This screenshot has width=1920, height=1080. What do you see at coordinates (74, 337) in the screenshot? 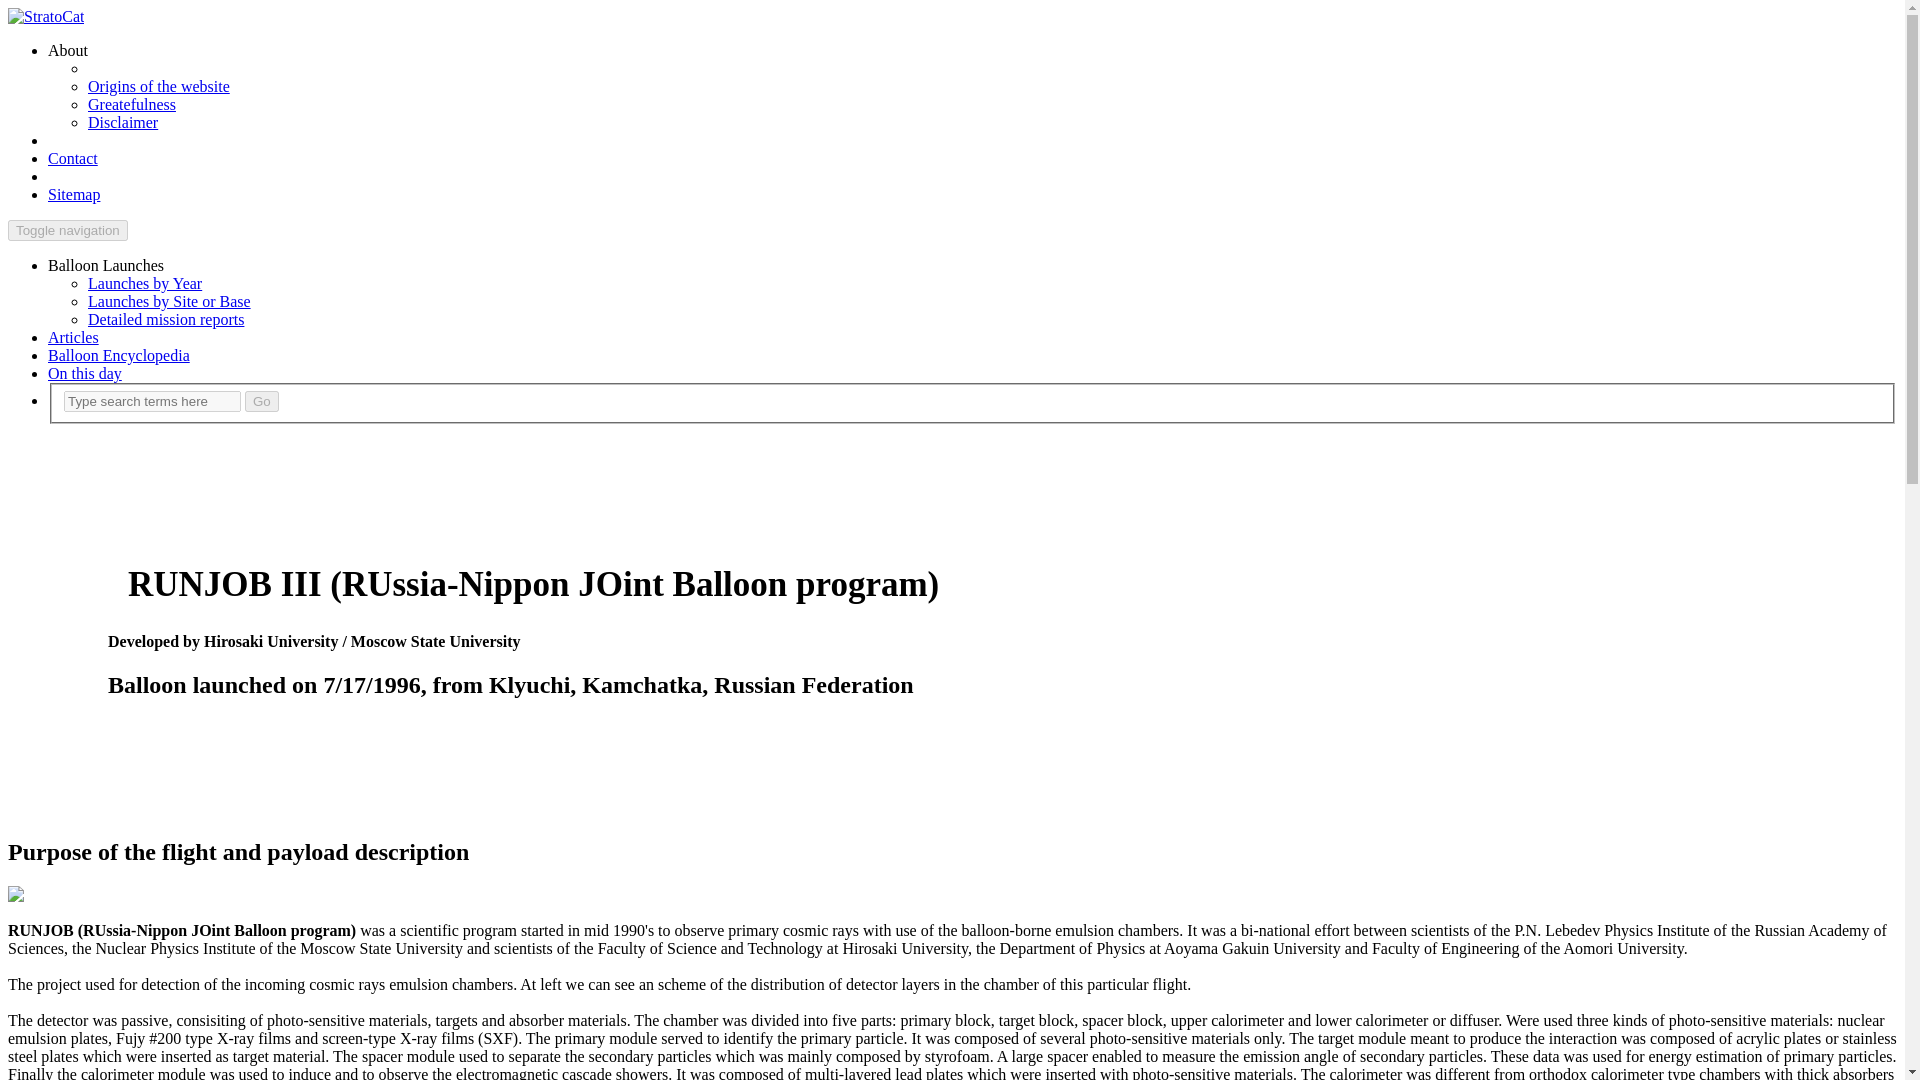
I see `Articles` at bounding box center [74, 337].